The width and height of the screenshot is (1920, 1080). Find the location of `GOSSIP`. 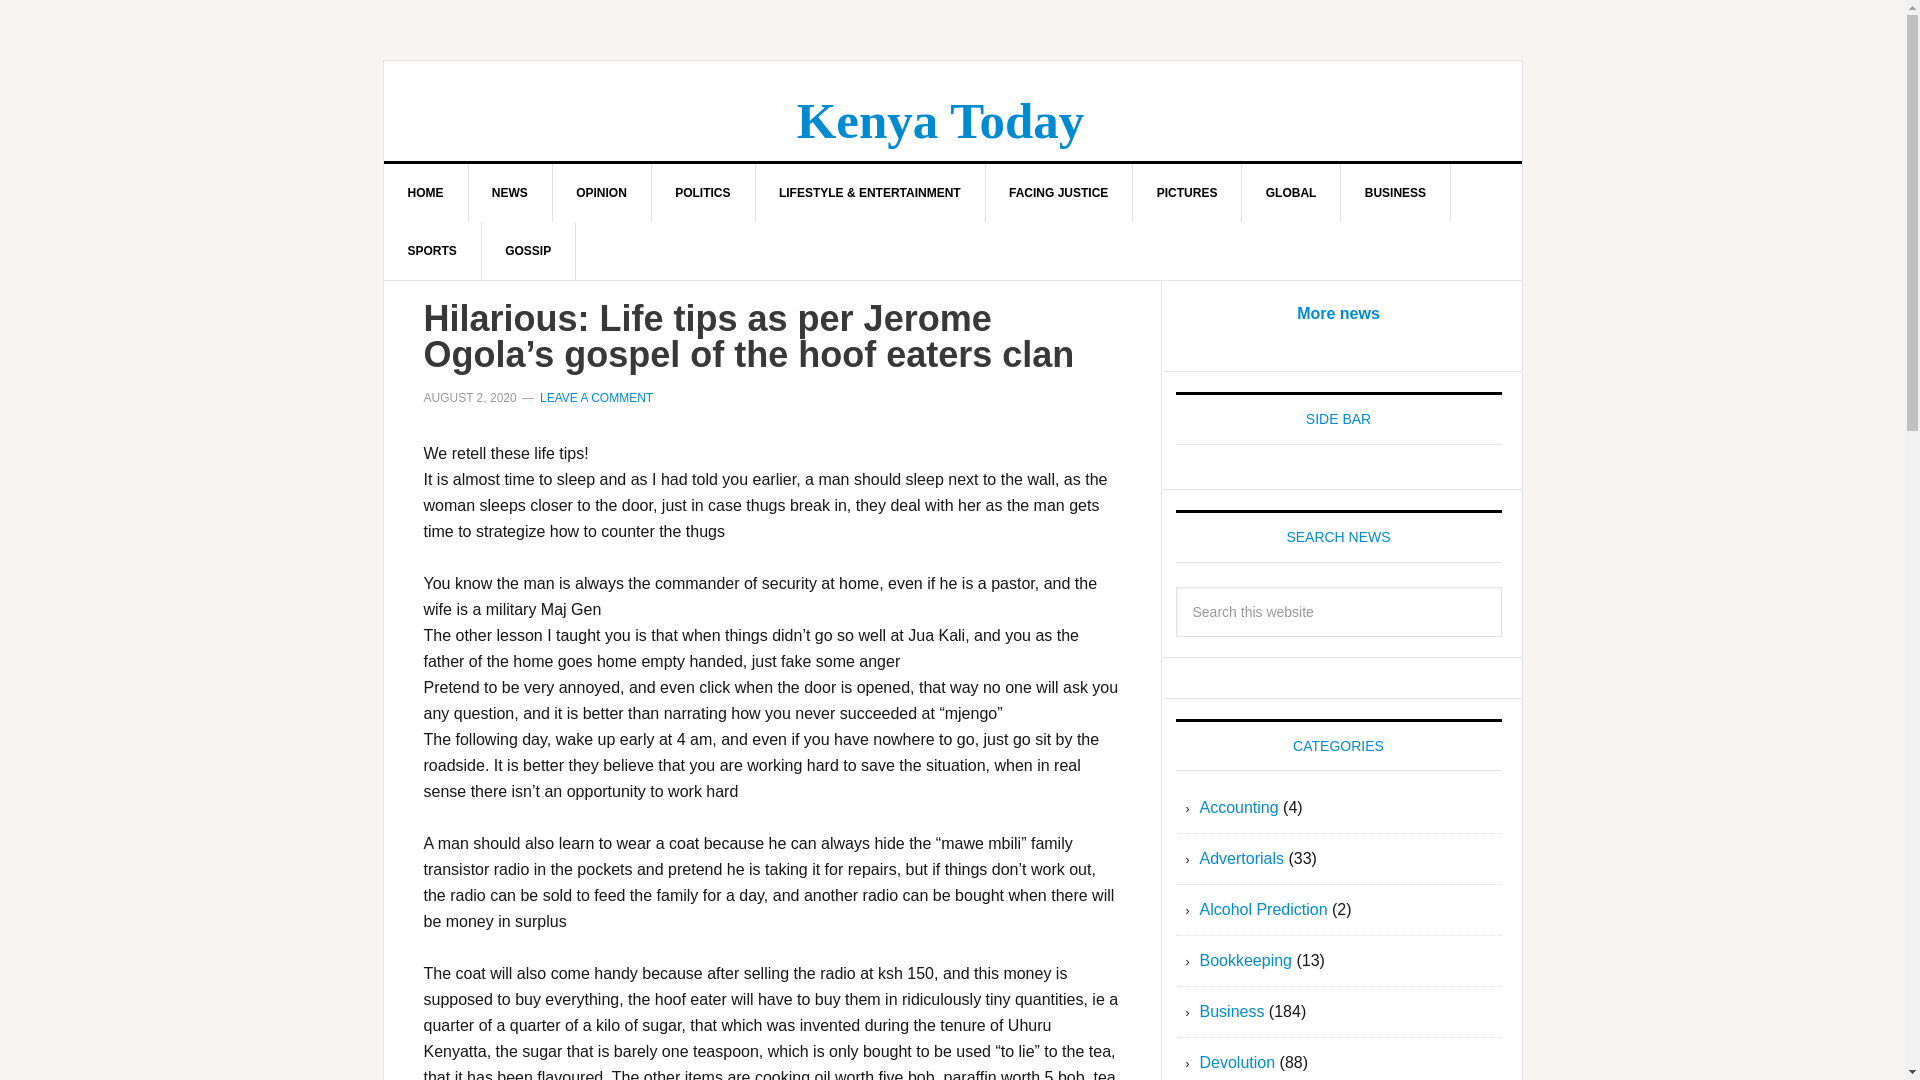

GOSSIP is located at coordinates (528, 250).